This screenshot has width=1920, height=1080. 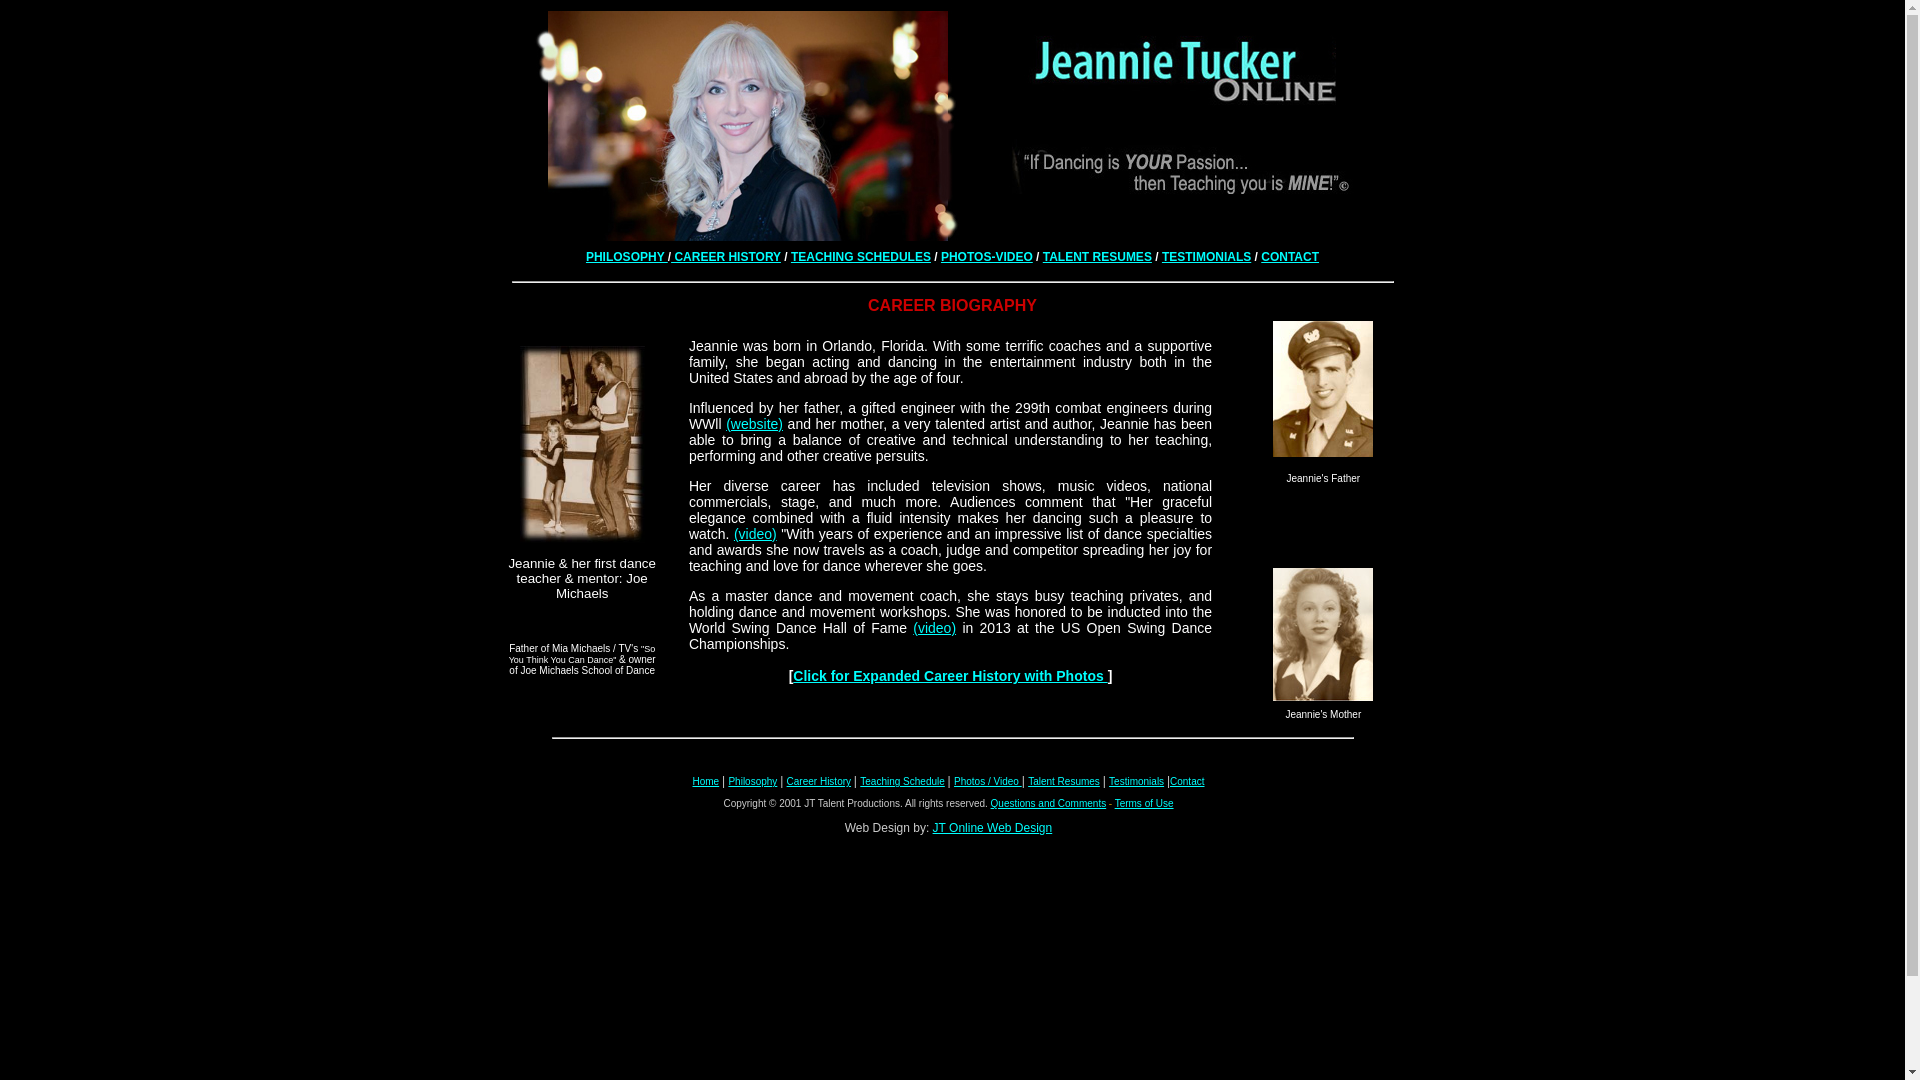 I want to click on TEACHING SCHEDULES, so click(x=861, y=256).